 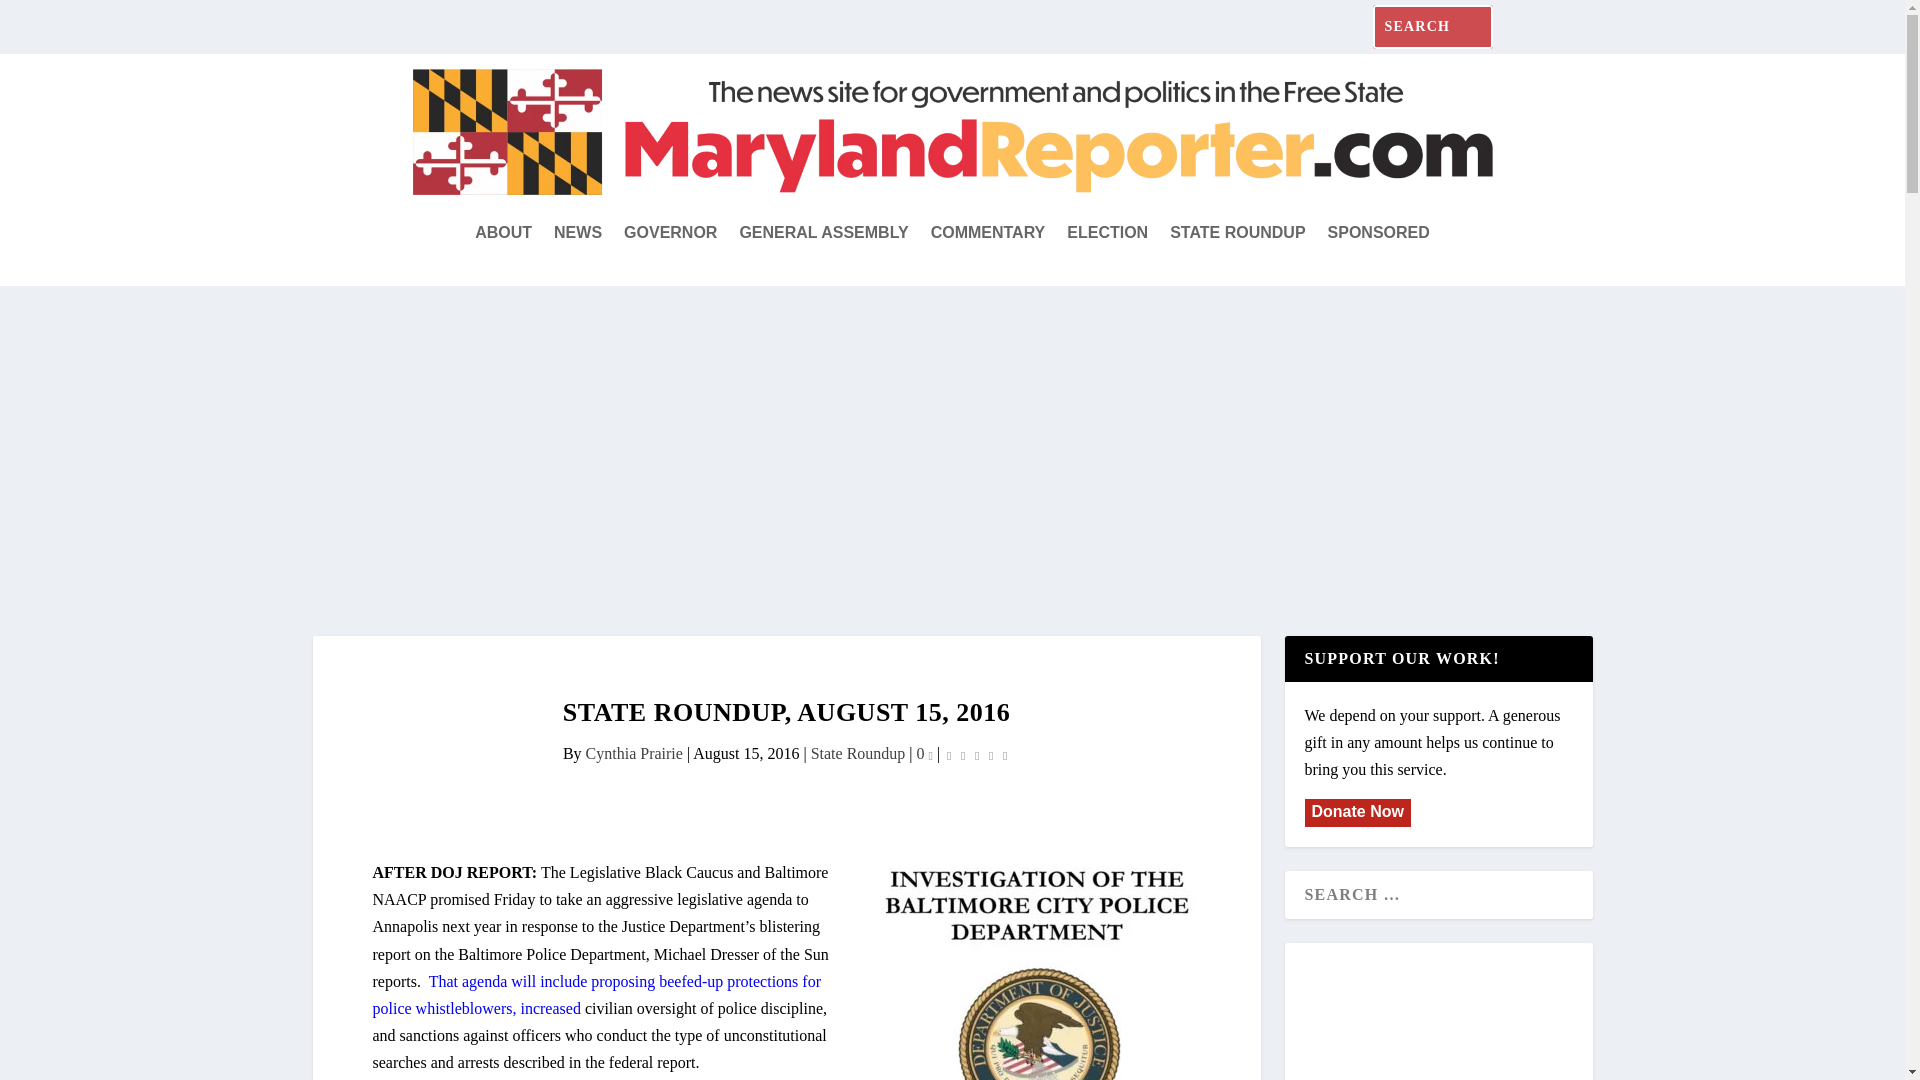 What do you see at coordinates (976, 754) in the screenshot?
I see `Rating: 0.00` at bounding box center [976, 754].